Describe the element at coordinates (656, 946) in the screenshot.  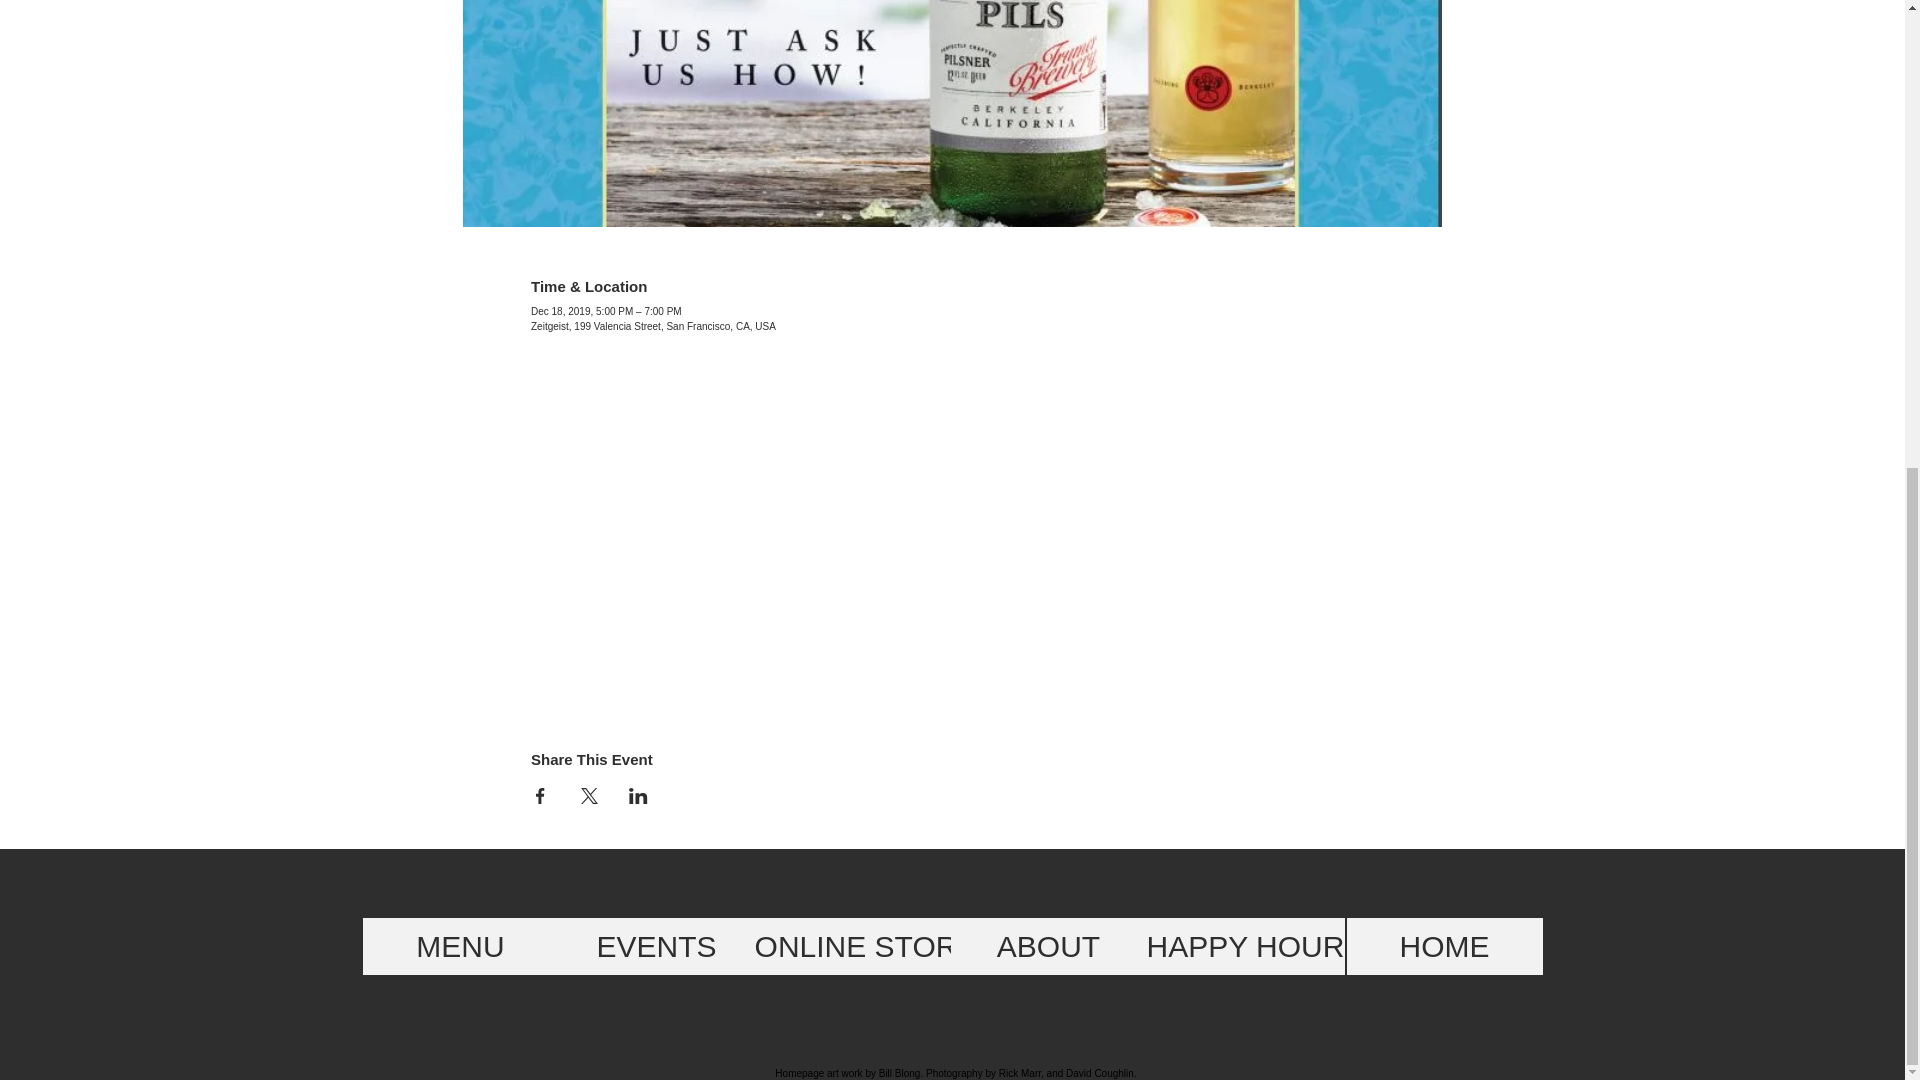
I see `EVENTS` at that location.